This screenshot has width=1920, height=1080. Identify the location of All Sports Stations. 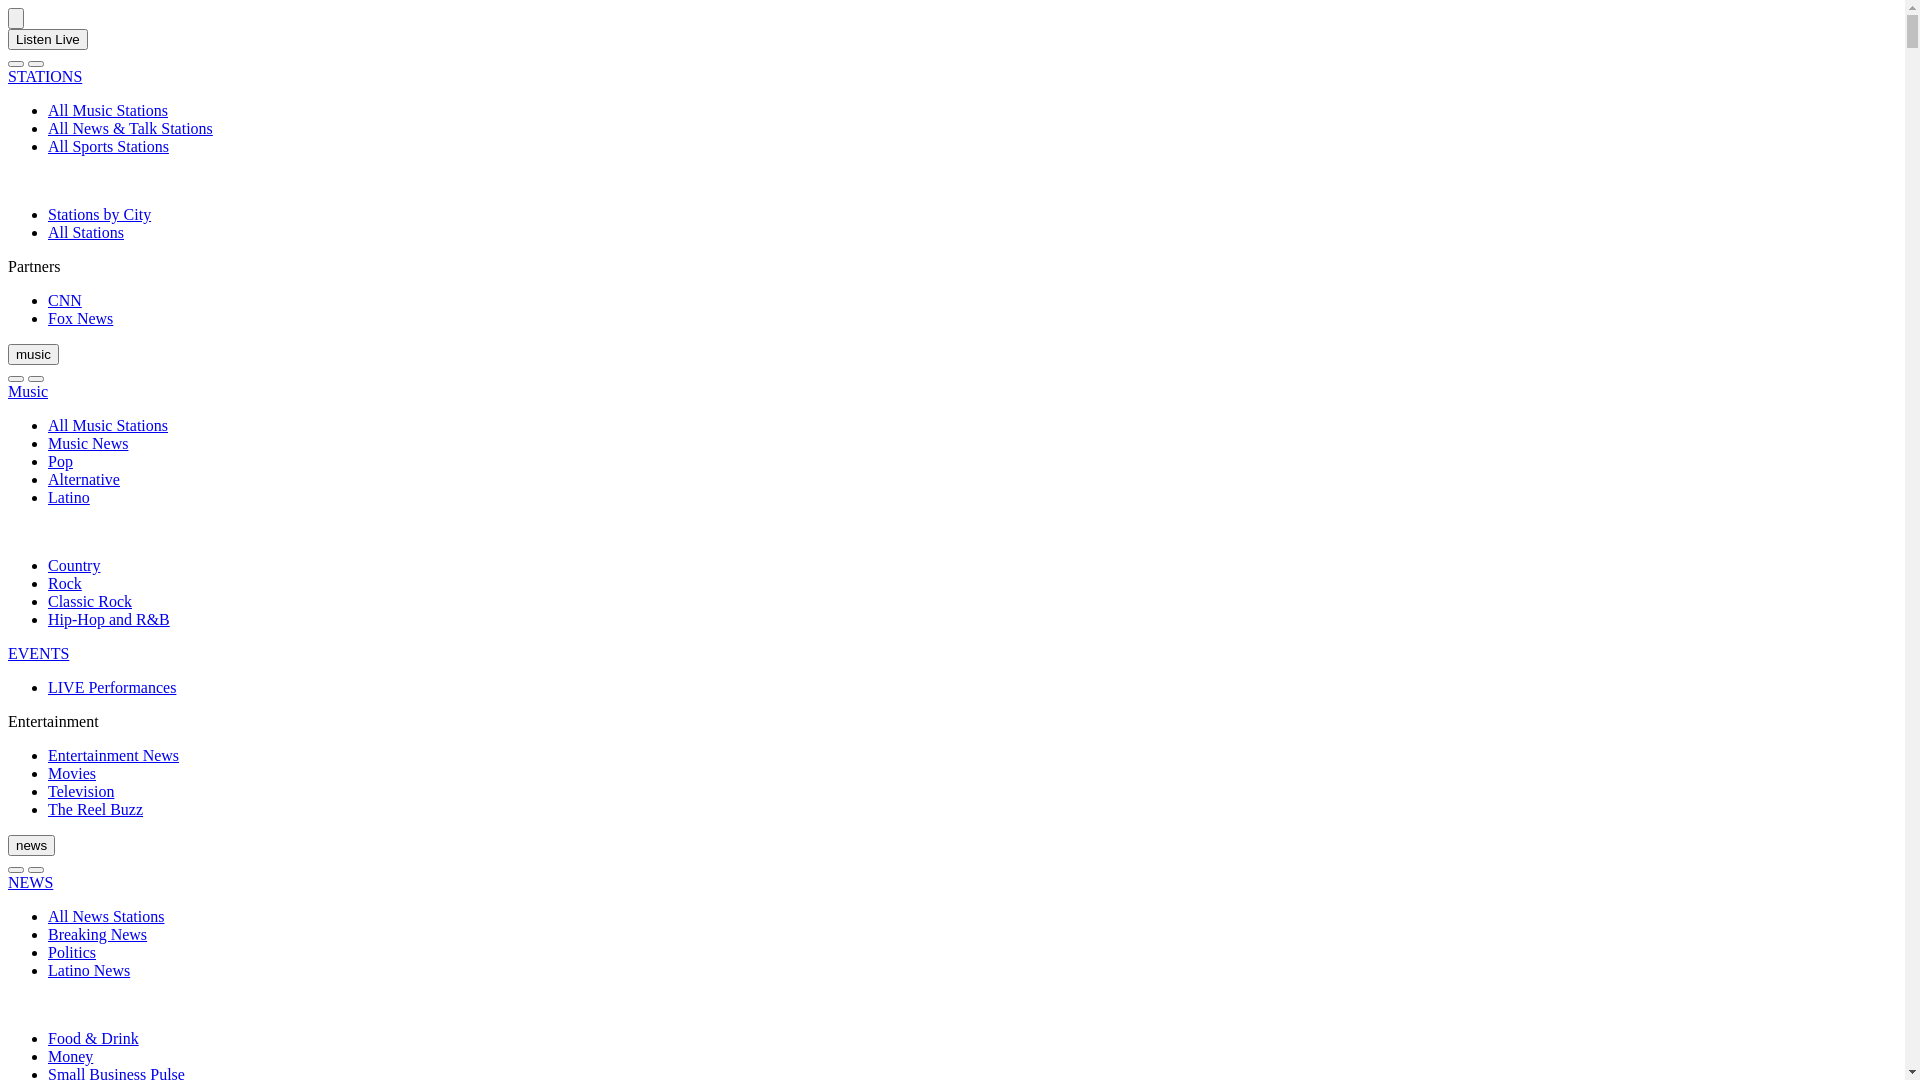
(108, 146).